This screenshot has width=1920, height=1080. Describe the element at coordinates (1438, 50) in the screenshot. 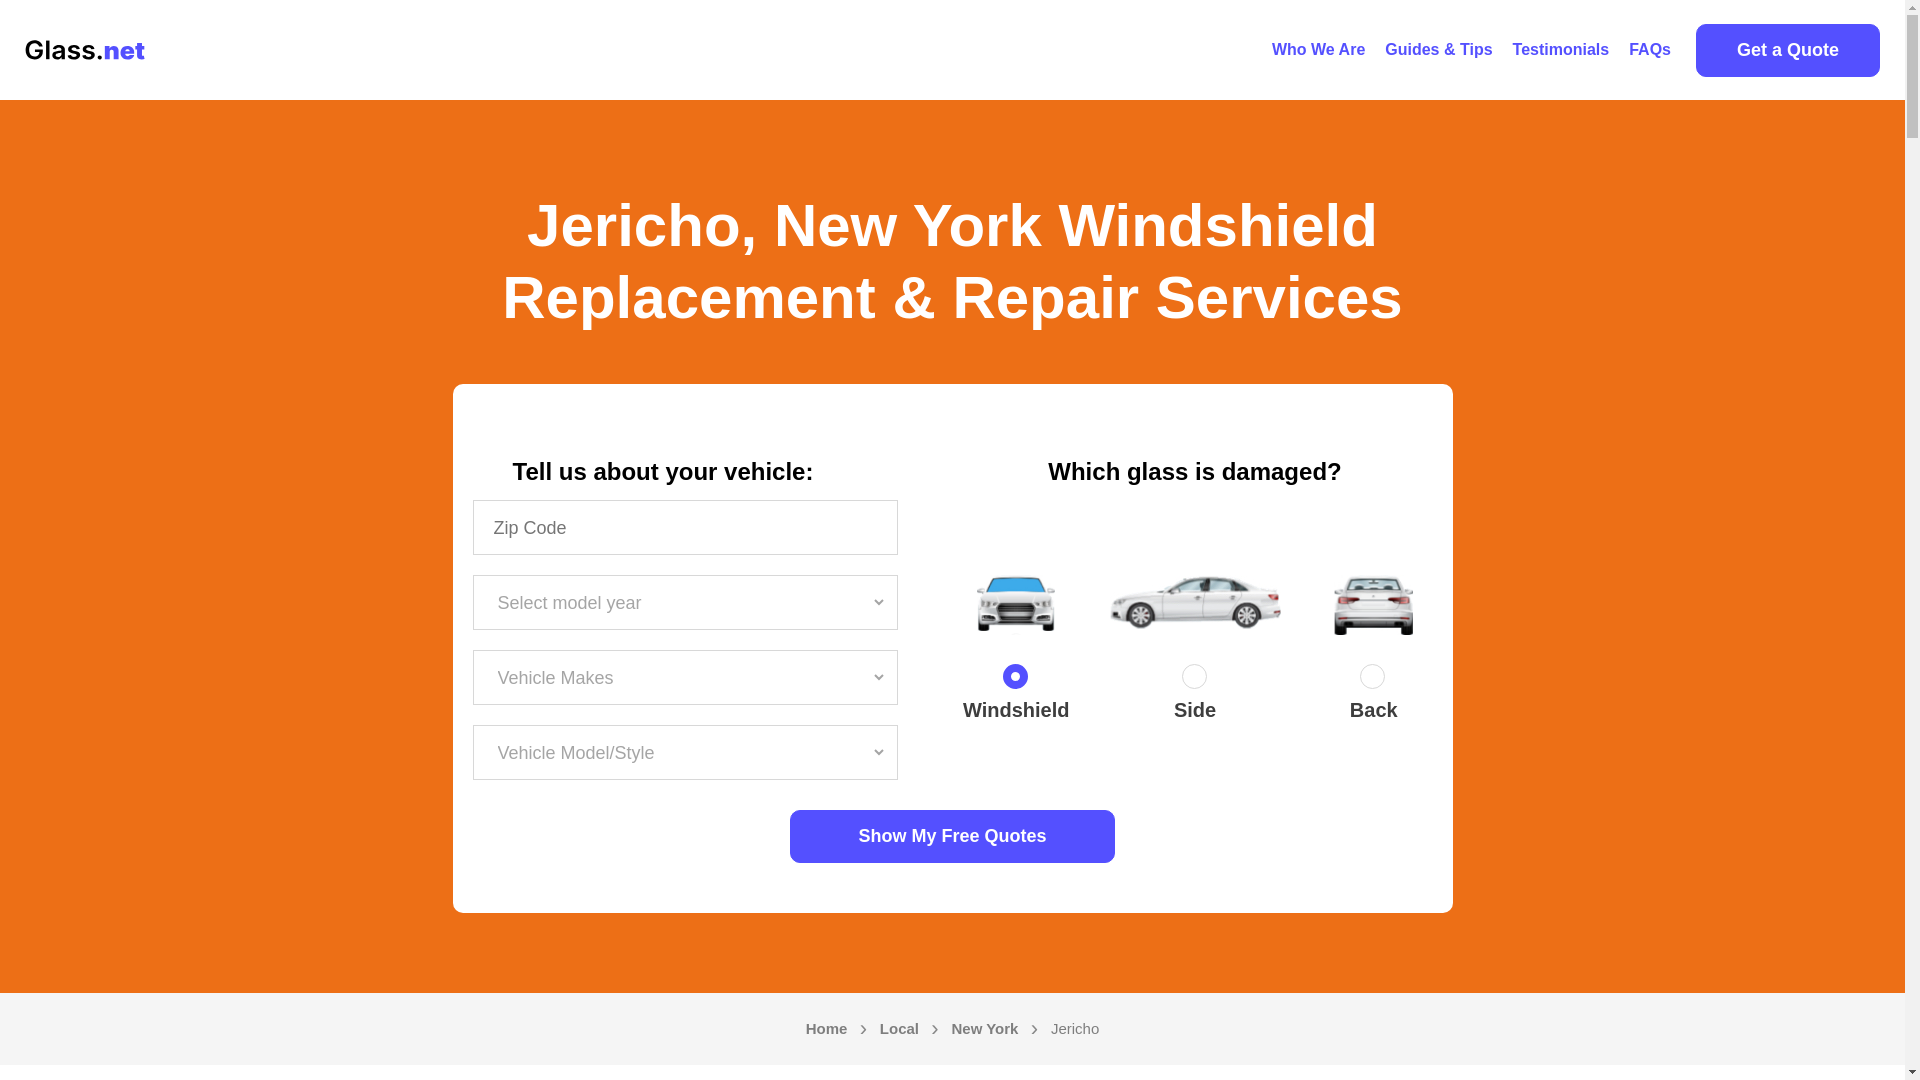

I see `How to Choose Auto Glass` at that location.